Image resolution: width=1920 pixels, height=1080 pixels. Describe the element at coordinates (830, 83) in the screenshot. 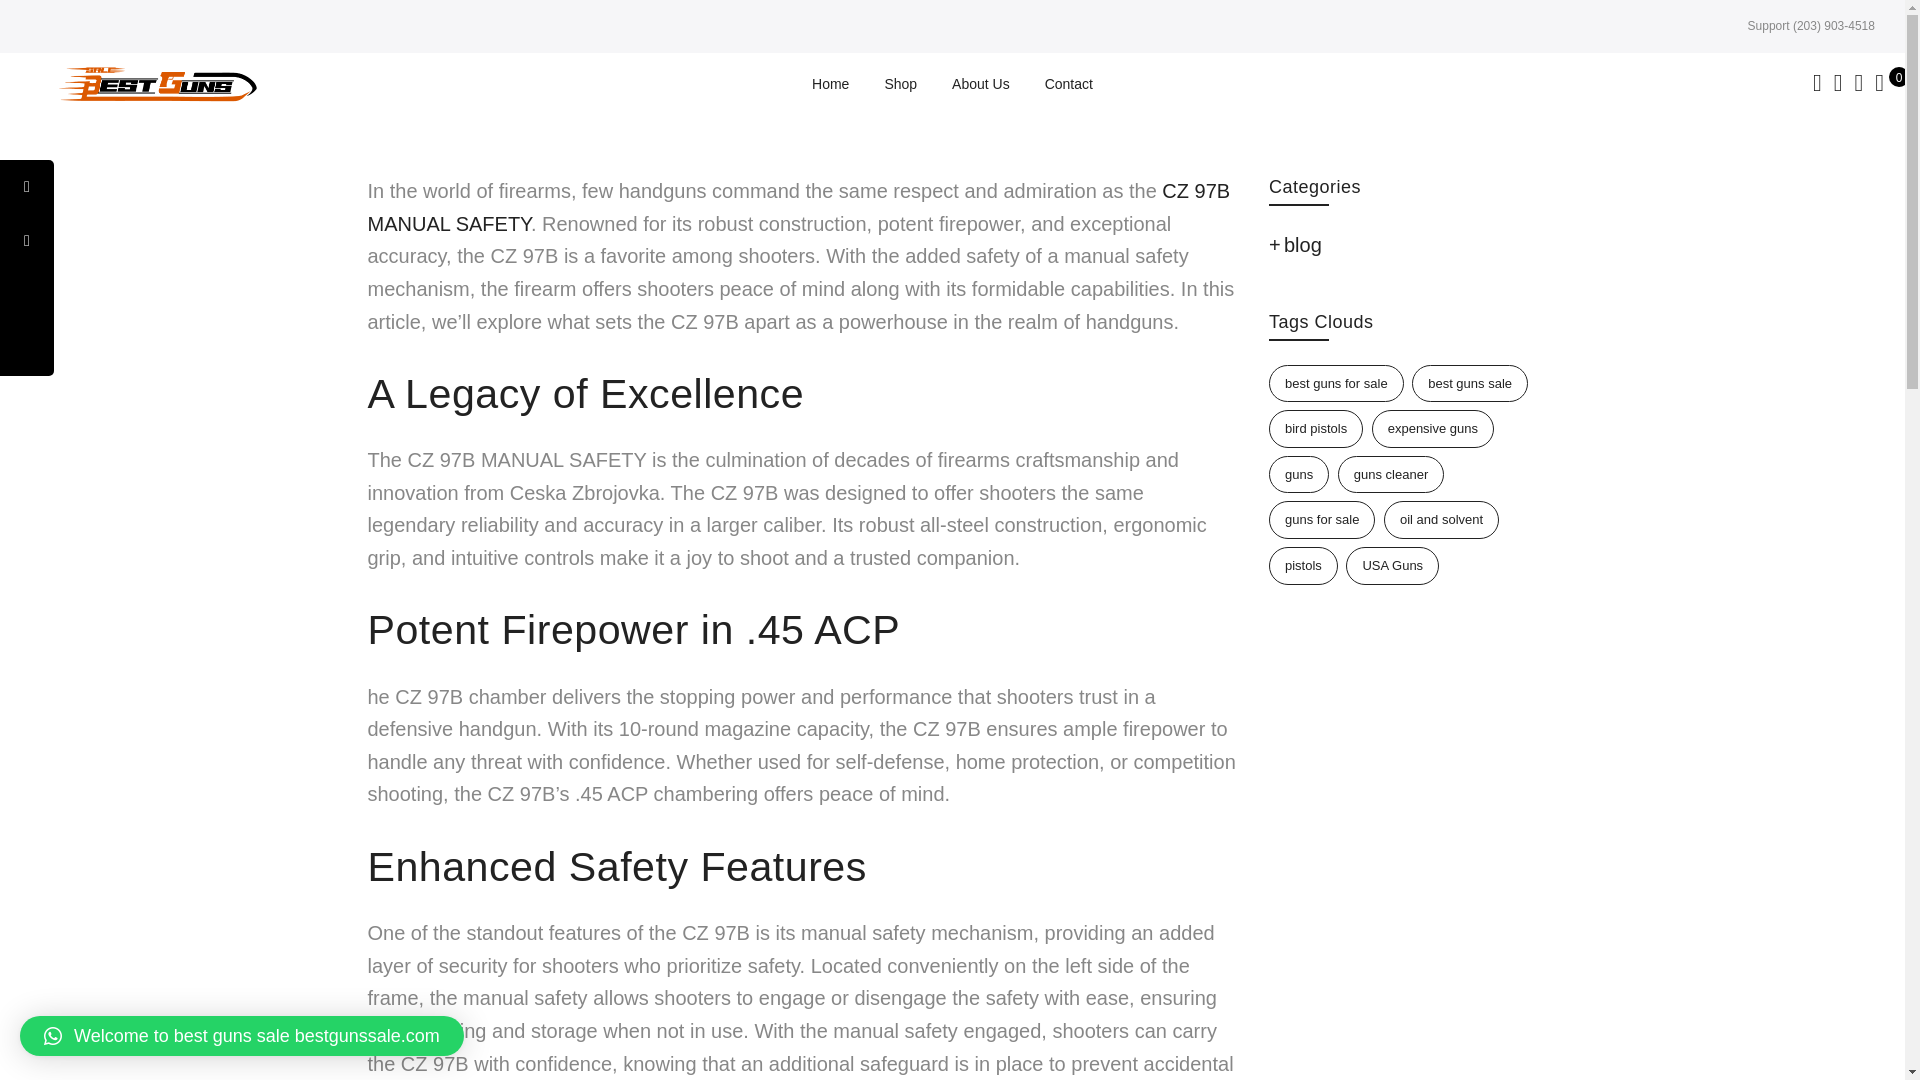

I see `Home` at that location.